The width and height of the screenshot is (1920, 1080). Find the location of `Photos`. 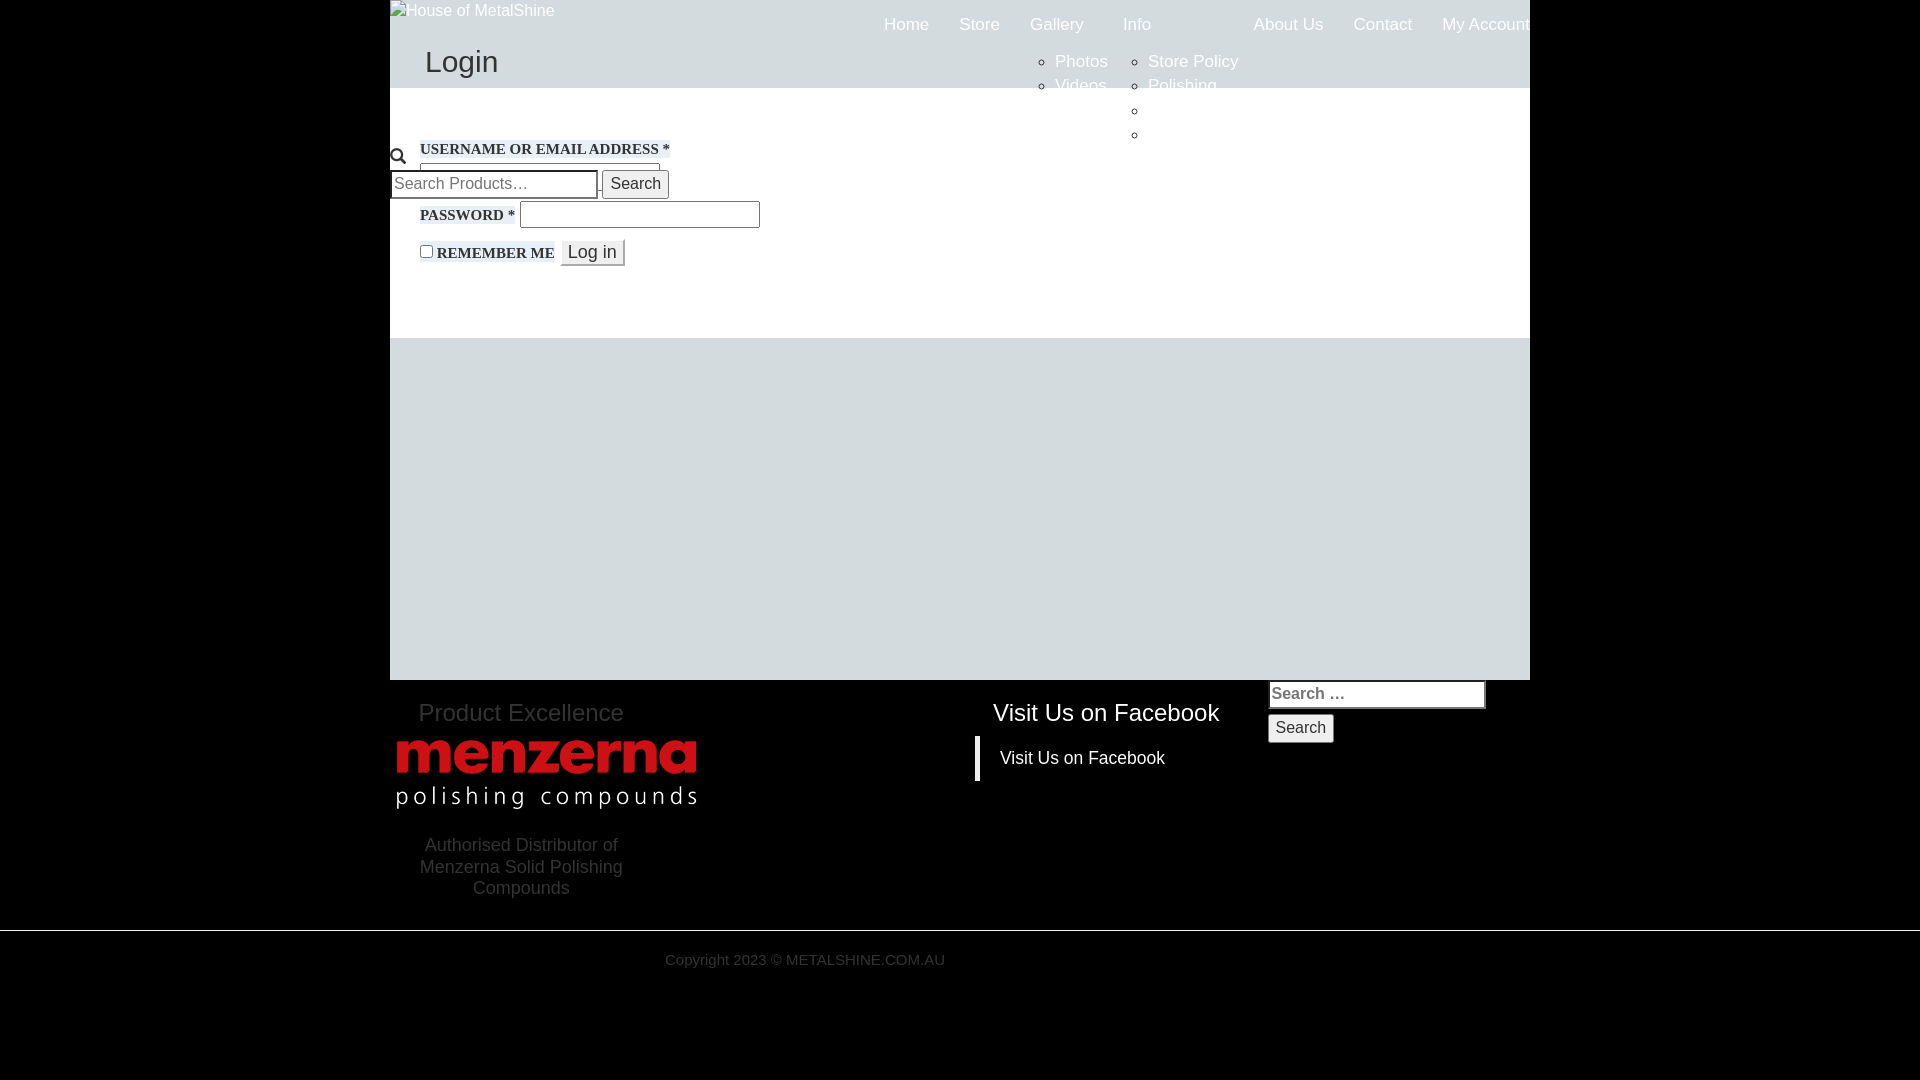

Photos is located at coordinates (1082, 62).